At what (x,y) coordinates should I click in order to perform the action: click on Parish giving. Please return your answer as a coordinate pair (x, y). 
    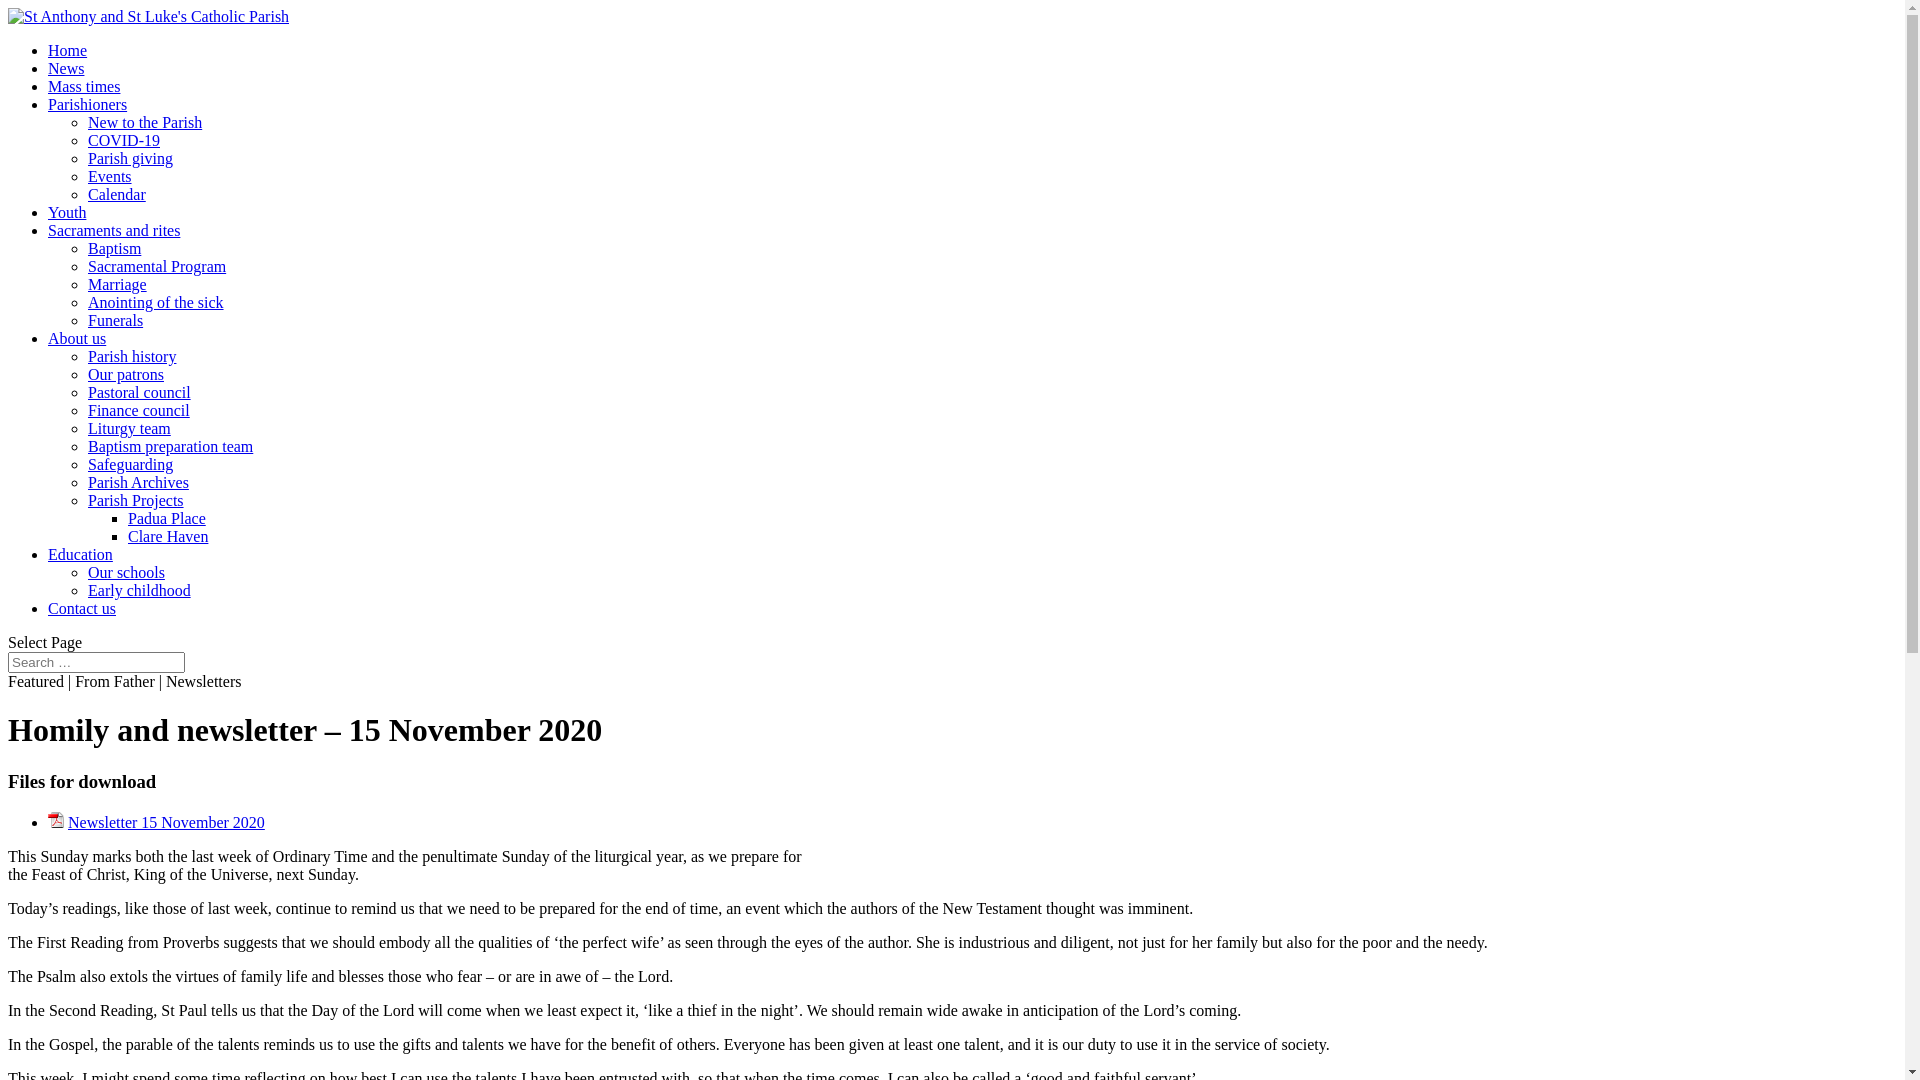
    Looking at the image, I should click on (130, 158).